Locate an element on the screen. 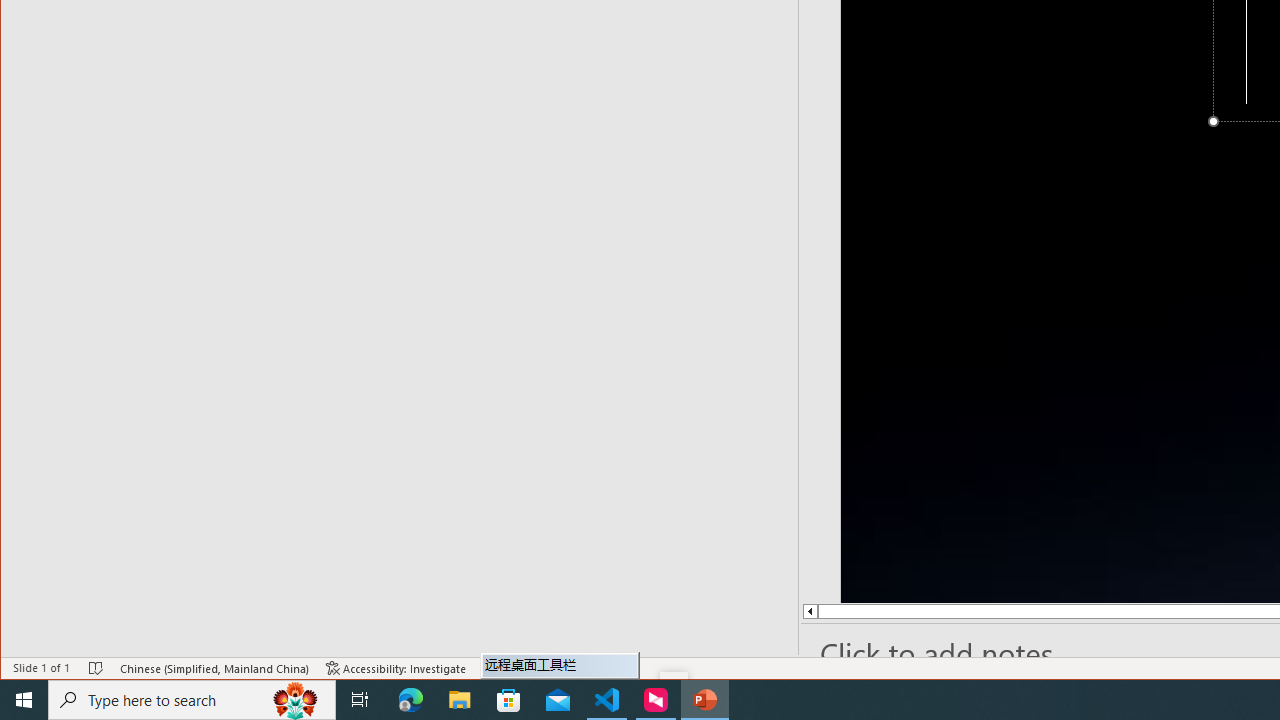  Search highlights icon opens search home window is located at coordinates (296, 700).